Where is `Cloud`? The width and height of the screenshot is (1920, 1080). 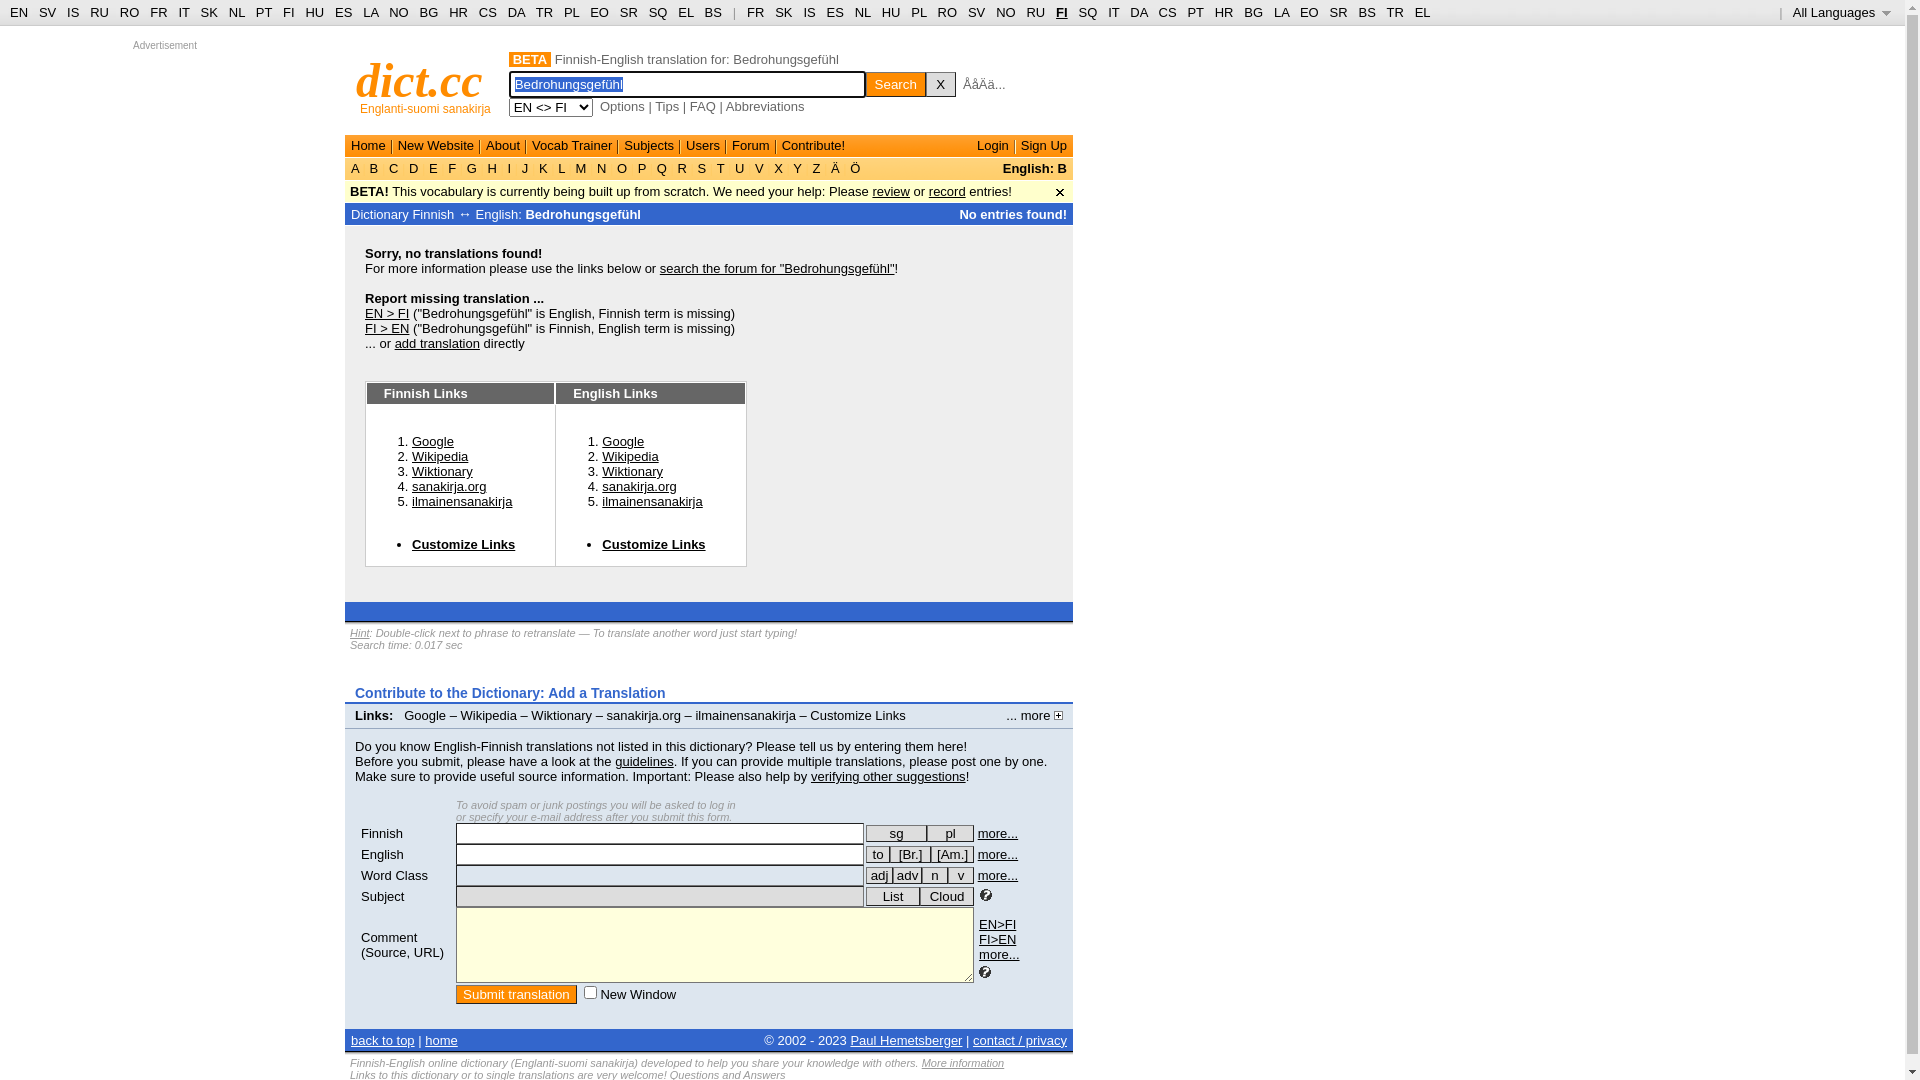 Cloud is located at coordinates (947, 896).